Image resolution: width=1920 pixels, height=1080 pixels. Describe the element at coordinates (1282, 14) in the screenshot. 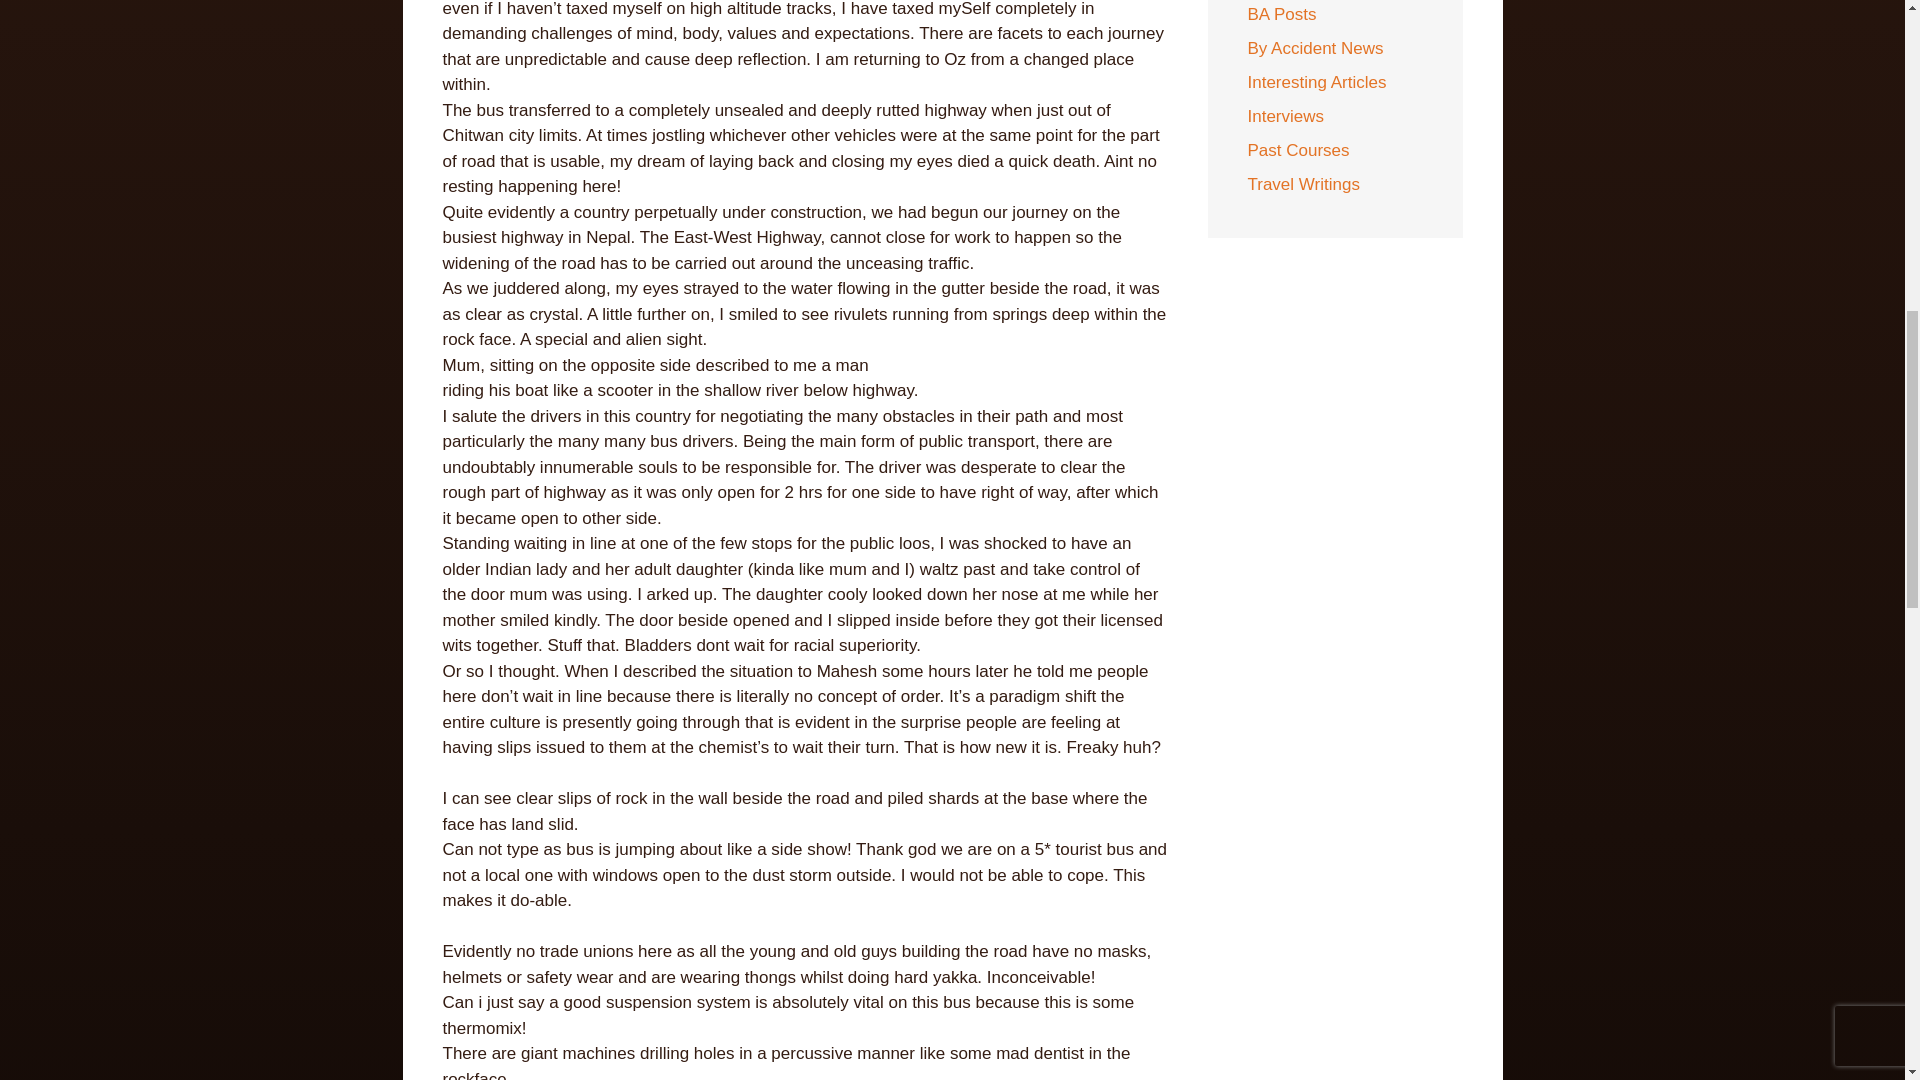

I see `BA Posts` at that location.